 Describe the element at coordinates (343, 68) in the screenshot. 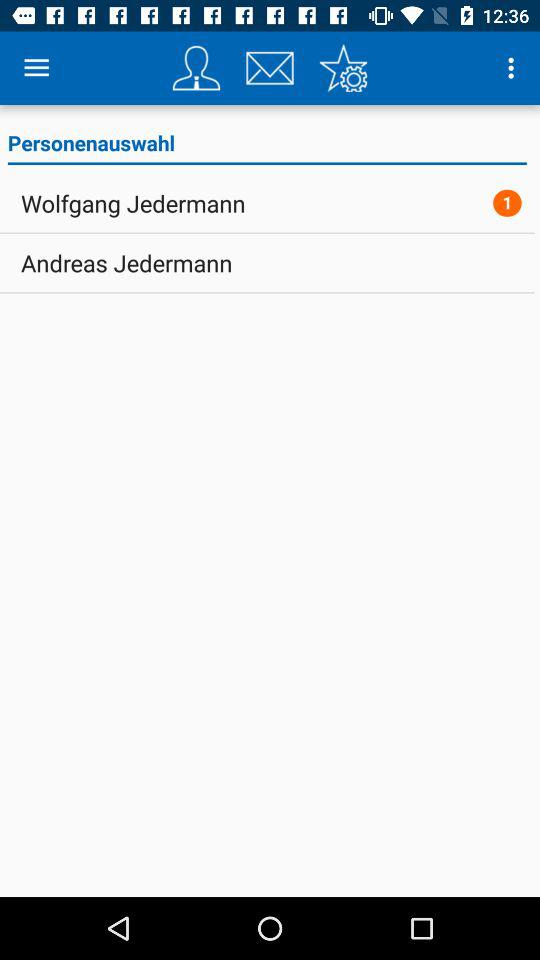

I see `open settings` at that location.